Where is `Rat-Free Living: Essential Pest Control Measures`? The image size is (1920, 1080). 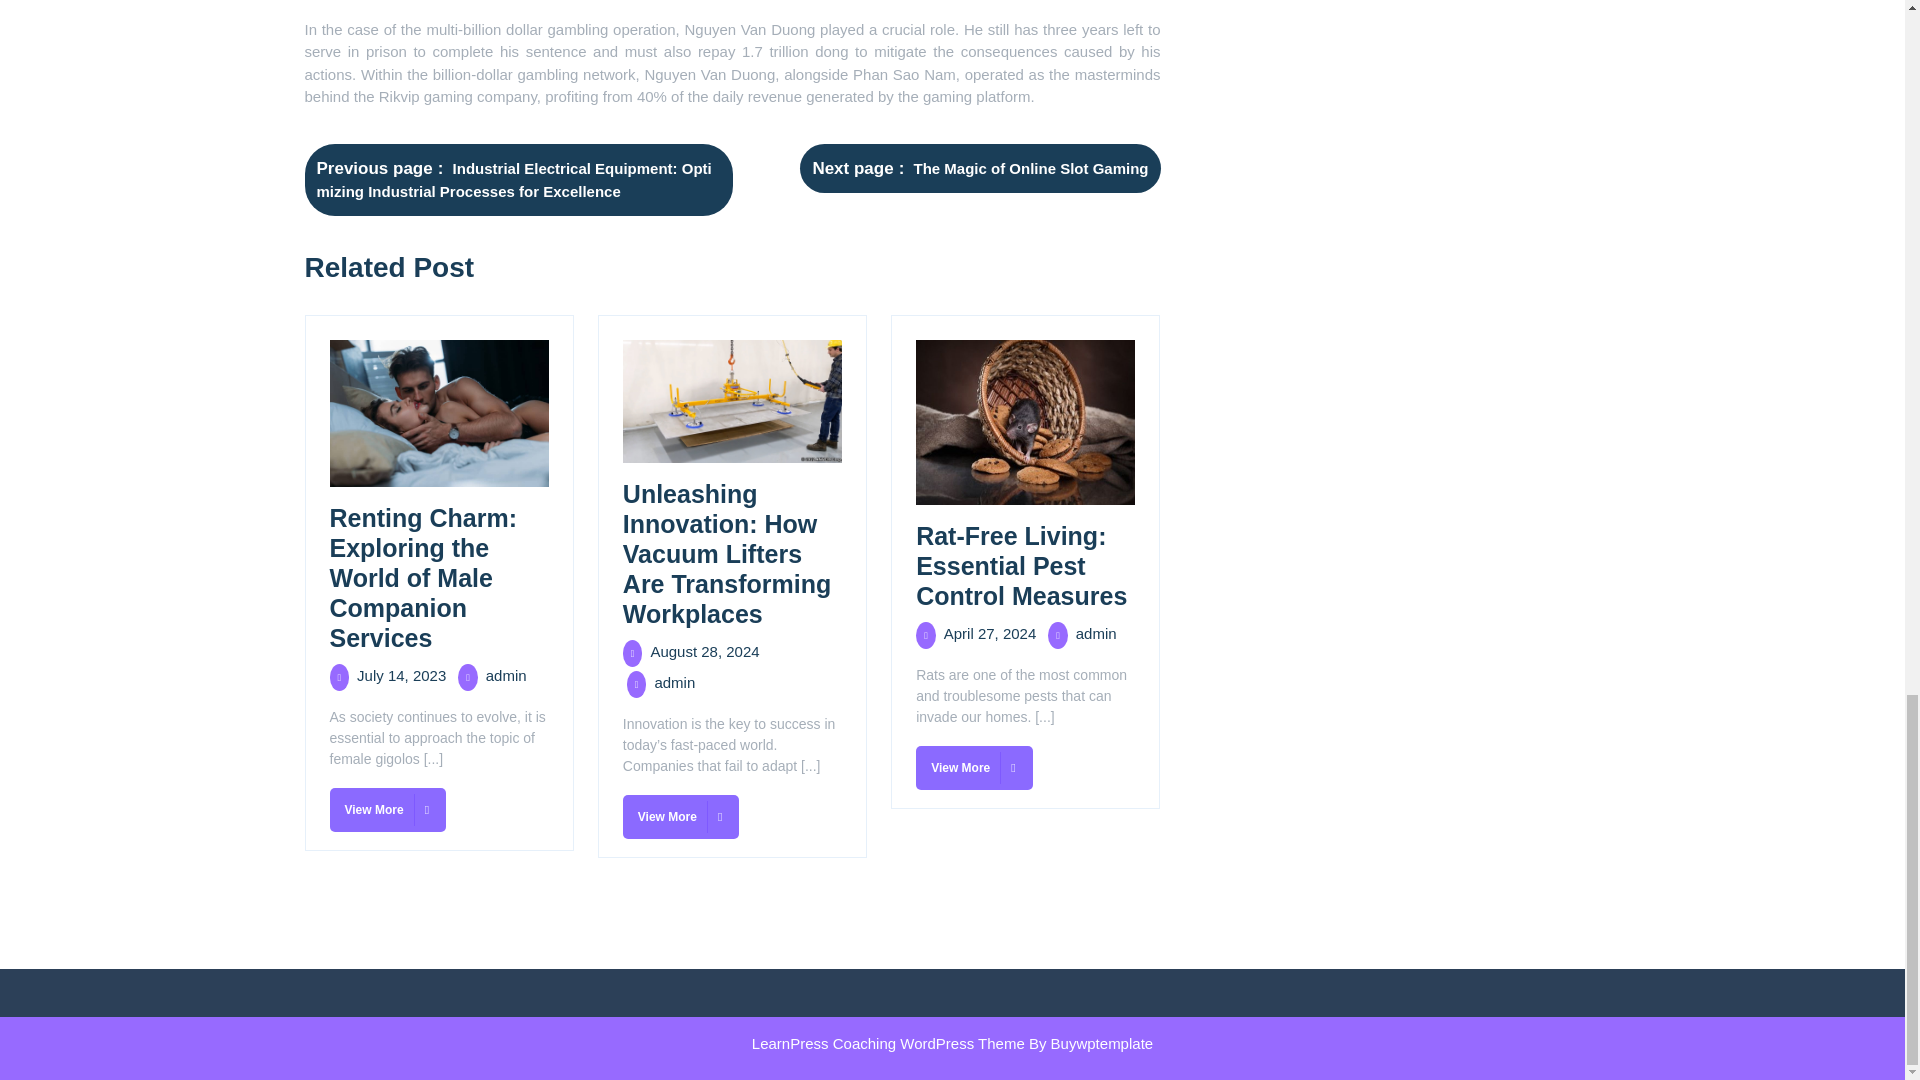
Rat-Free Living: Essential Pest Control Measures is located at coordinates (1021, 566).